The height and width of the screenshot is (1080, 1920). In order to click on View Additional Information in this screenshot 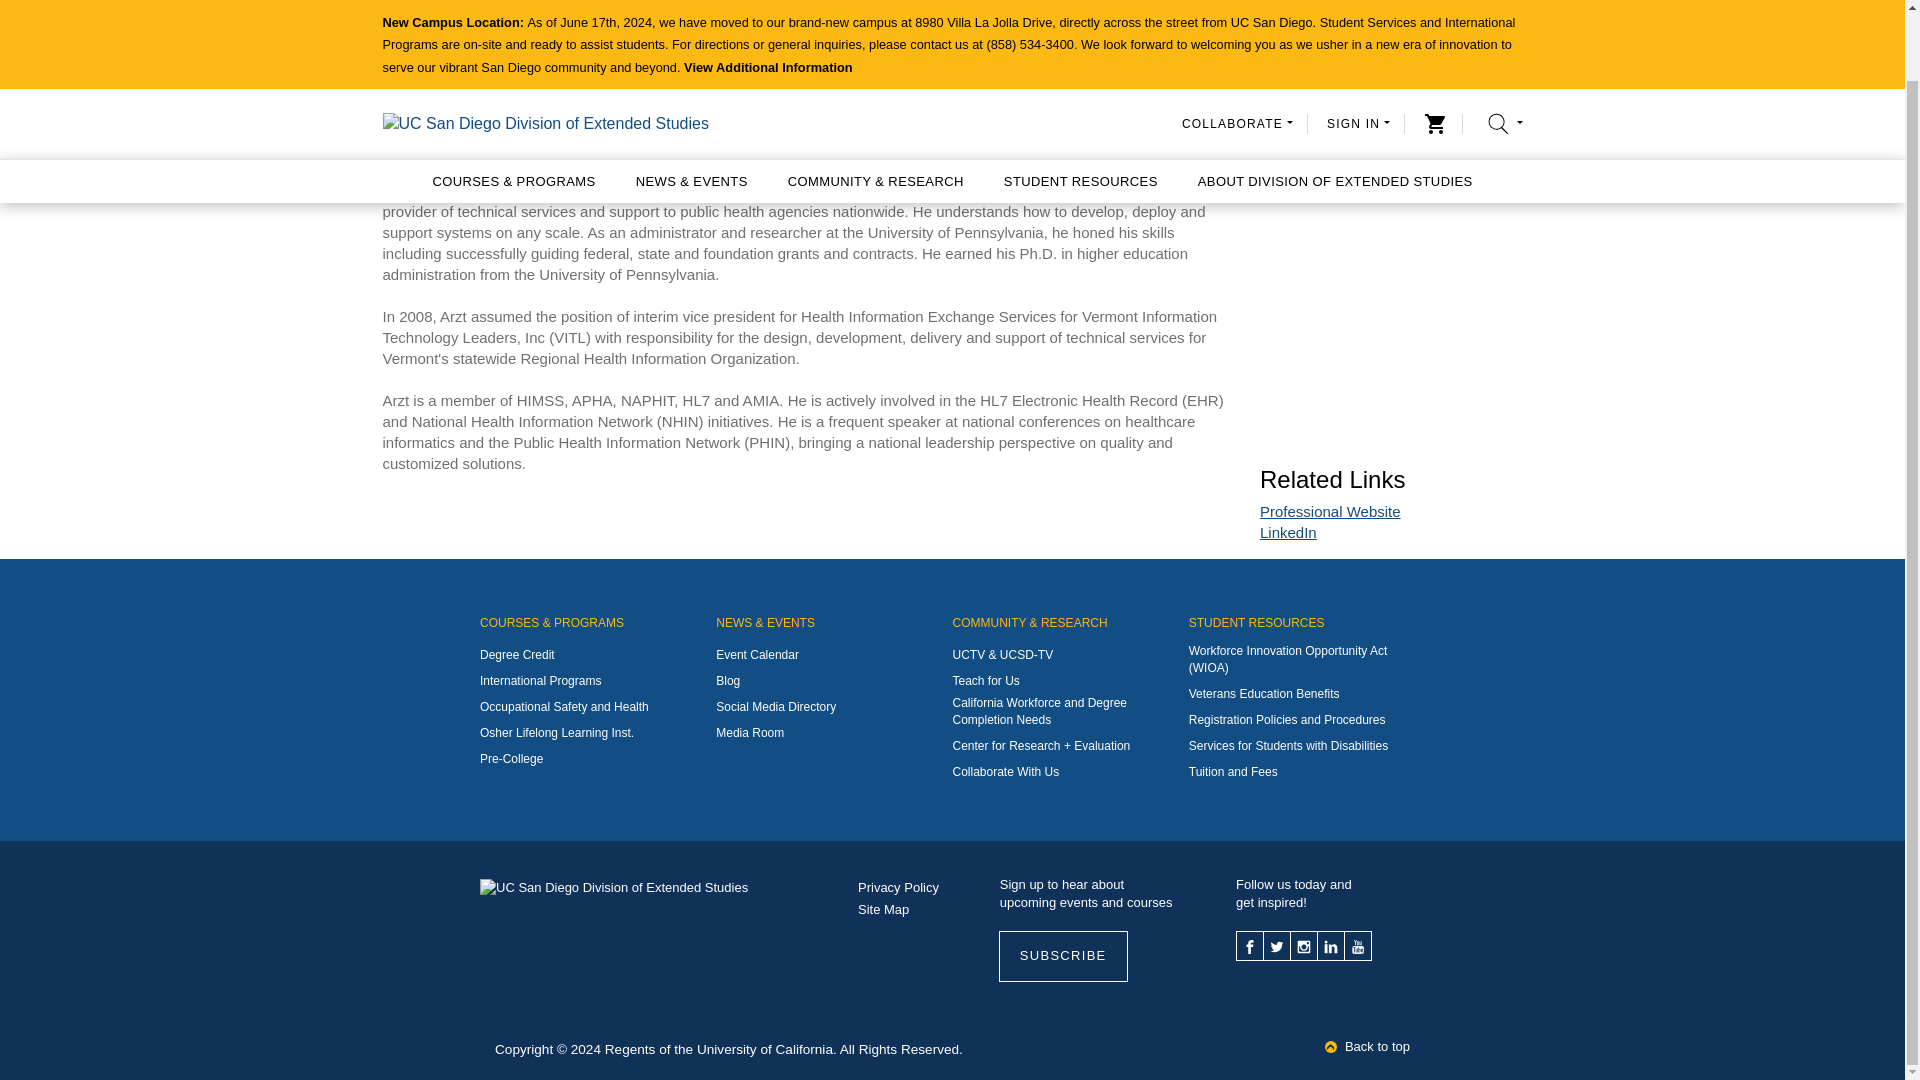, I will do `click(768, 2)`.